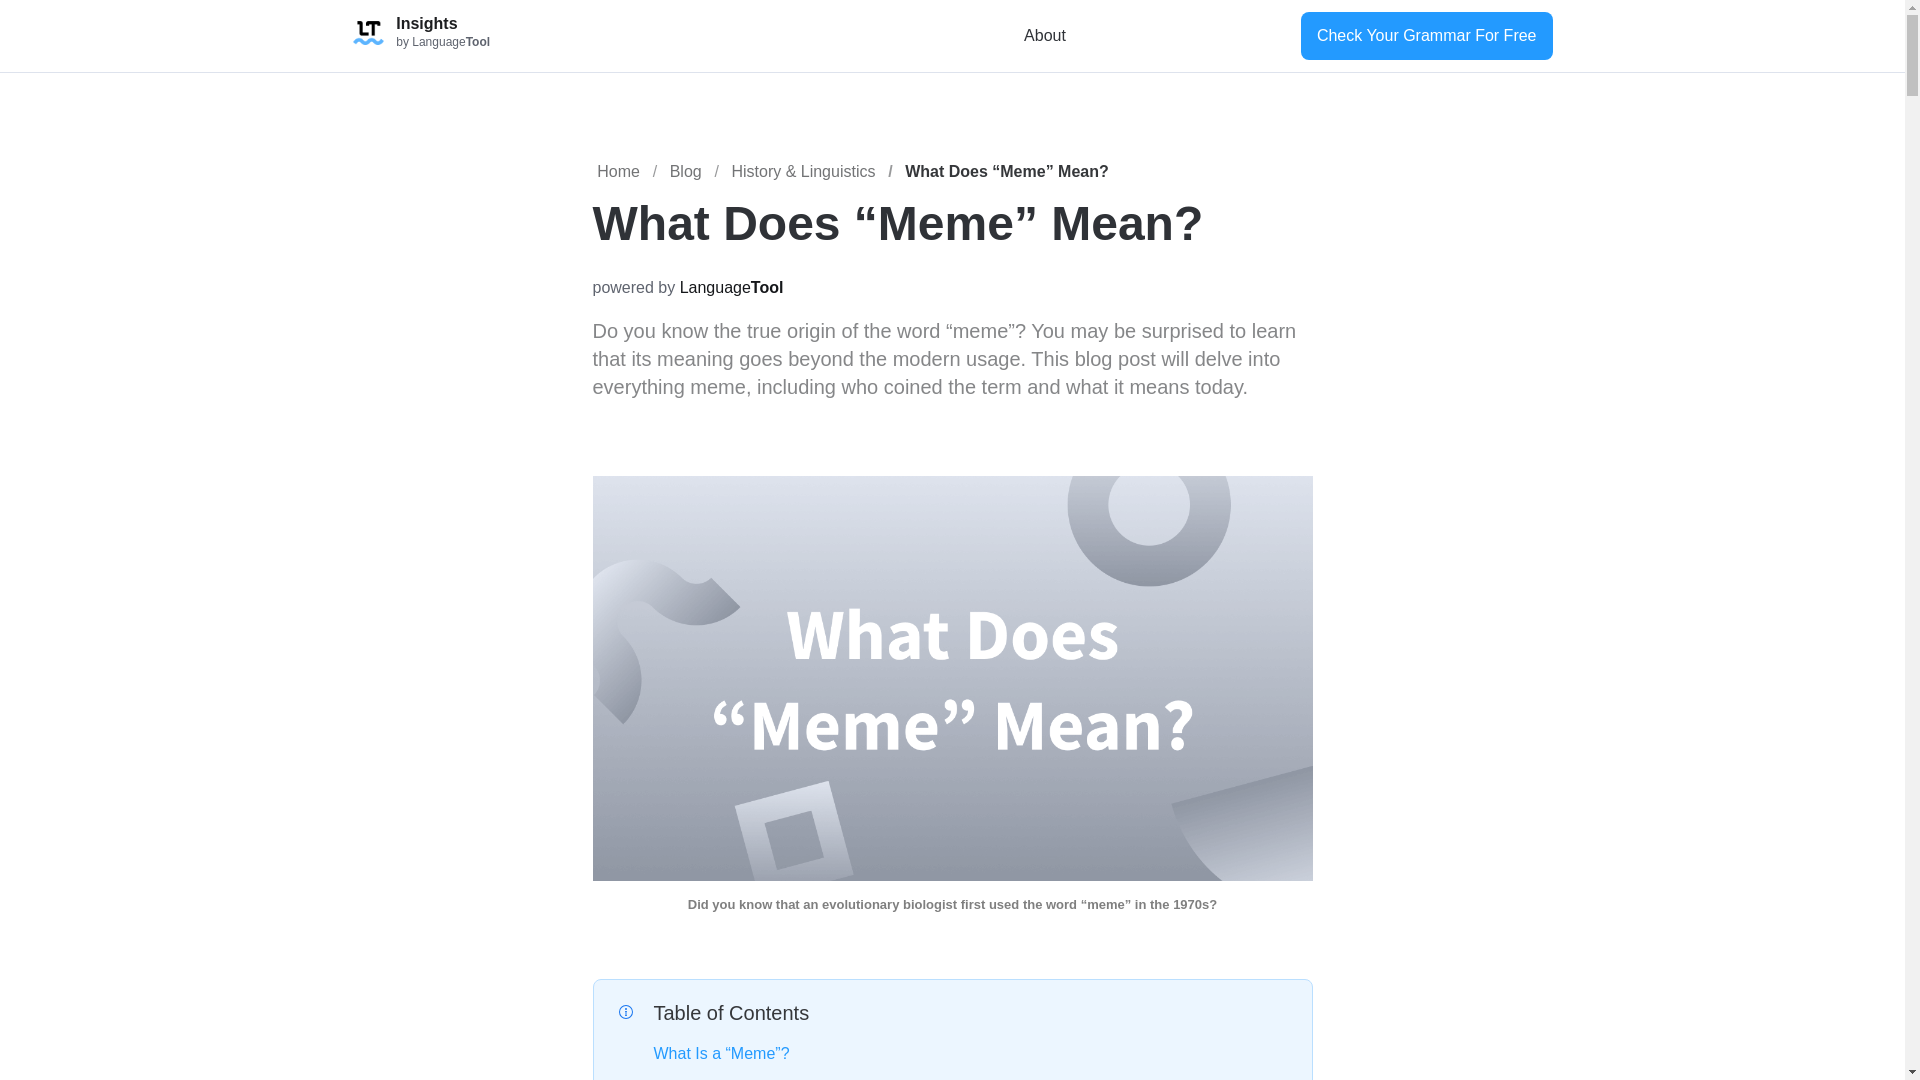  Describe the element at coordinates (618, 172) in the screenshot. I see `Home` at that location.